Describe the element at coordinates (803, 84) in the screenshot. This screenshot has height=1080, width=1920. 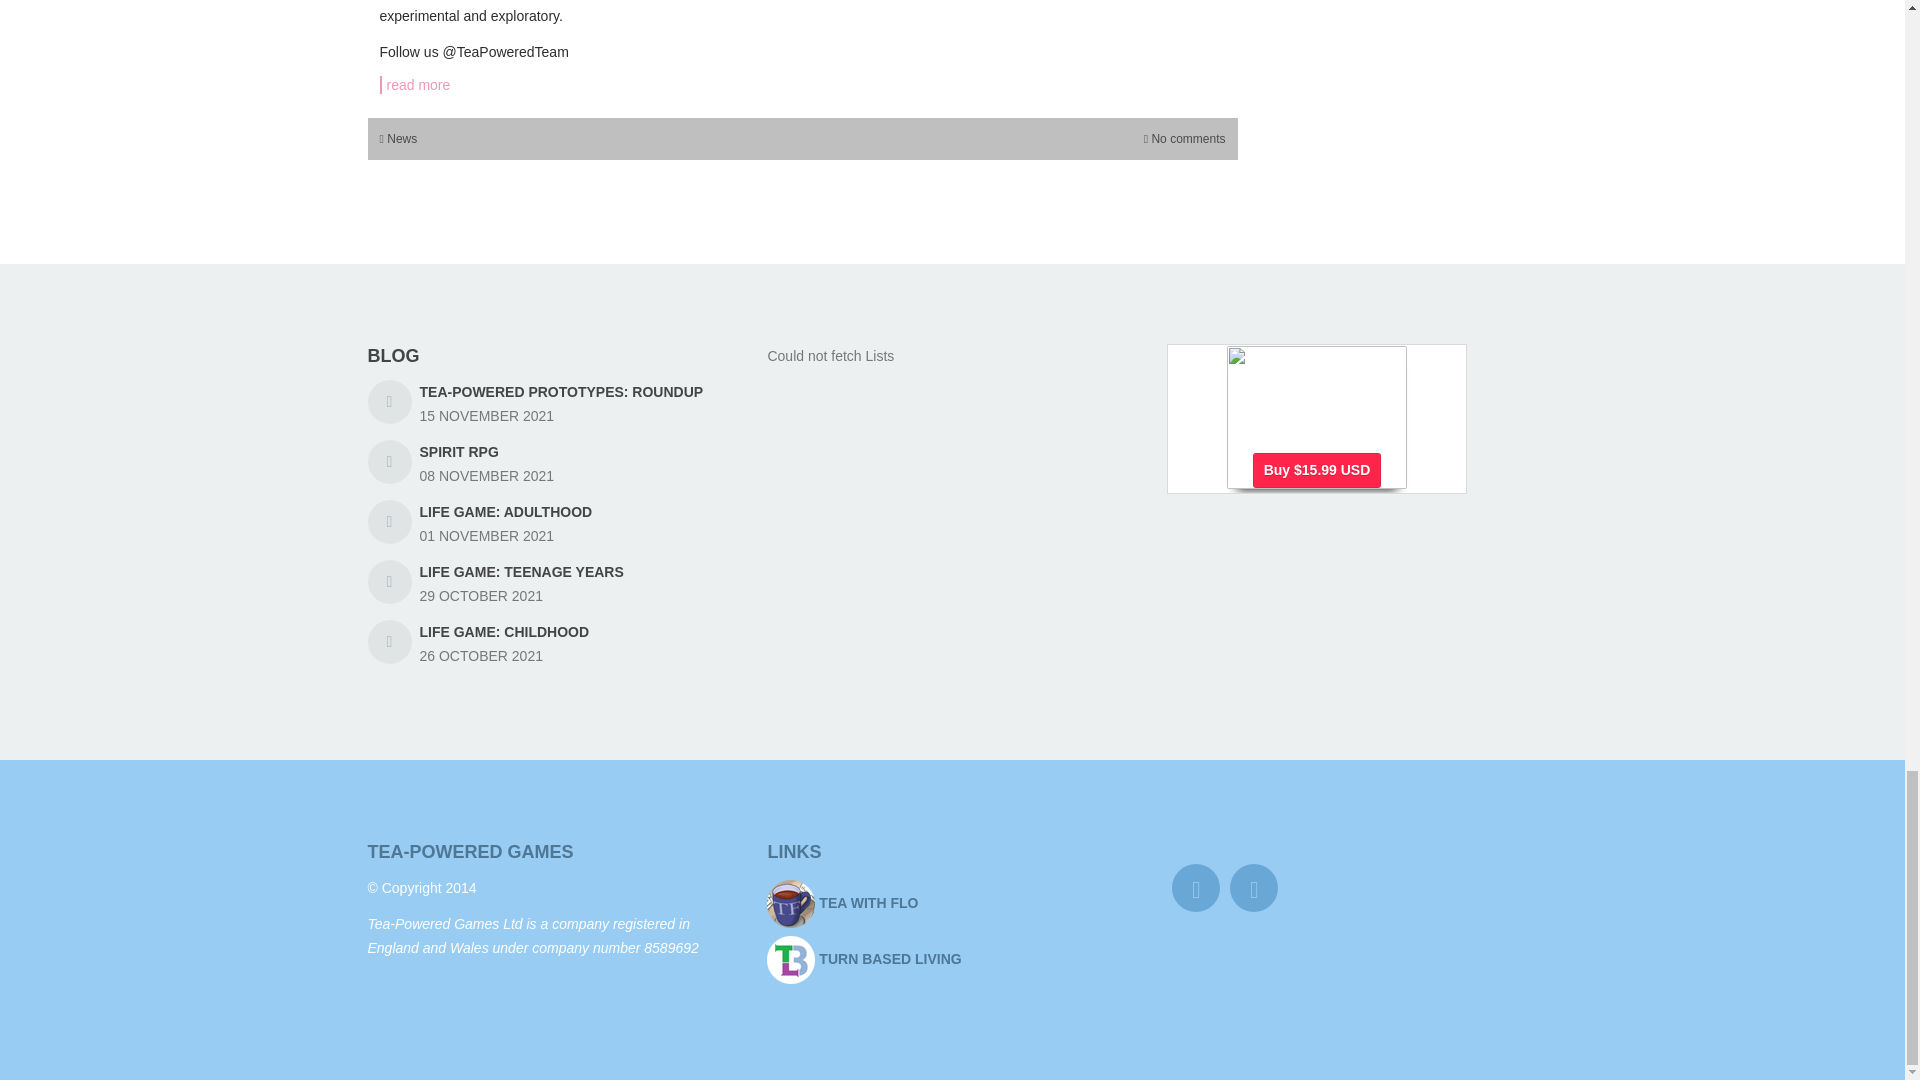
I see `read more` at that location.